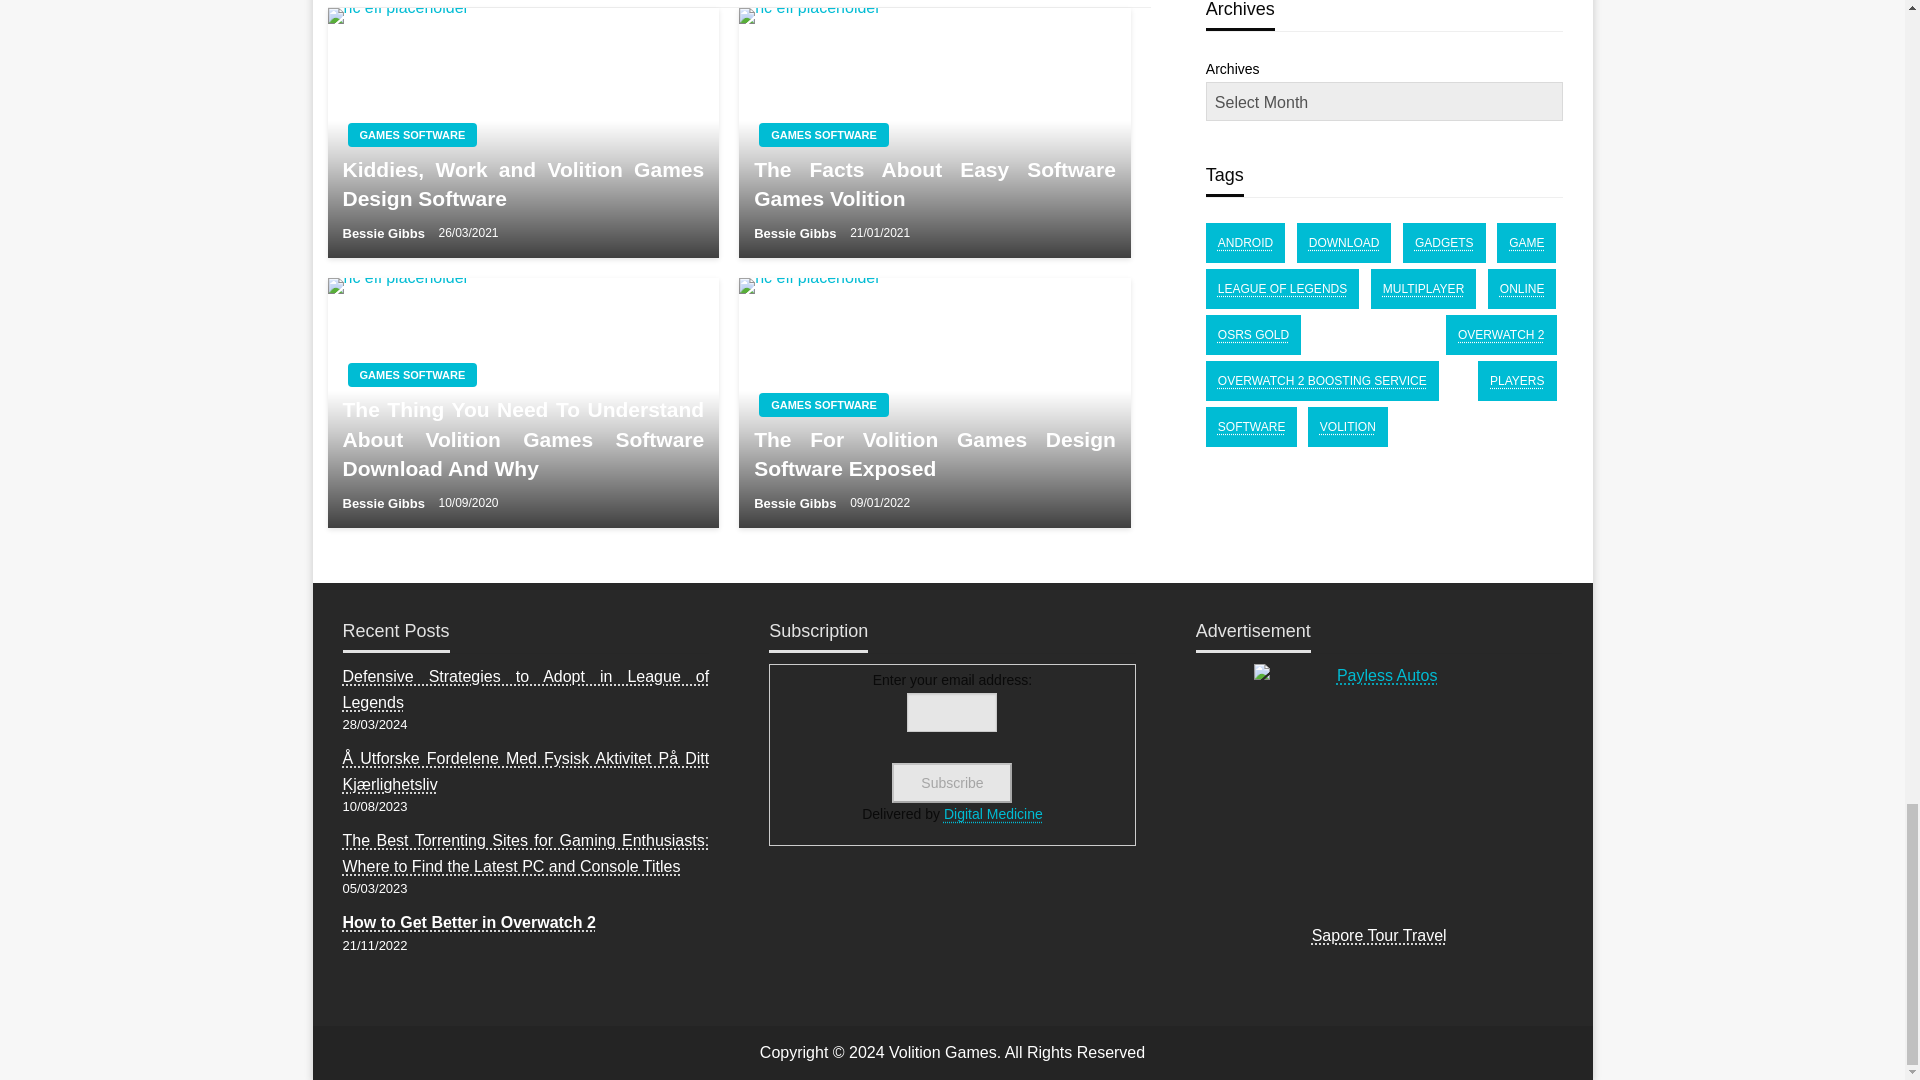 This screenshot has height=1080, width=1920. I want to click on Kiddies, Work and Volition Games Design Software, so click(522, 184).